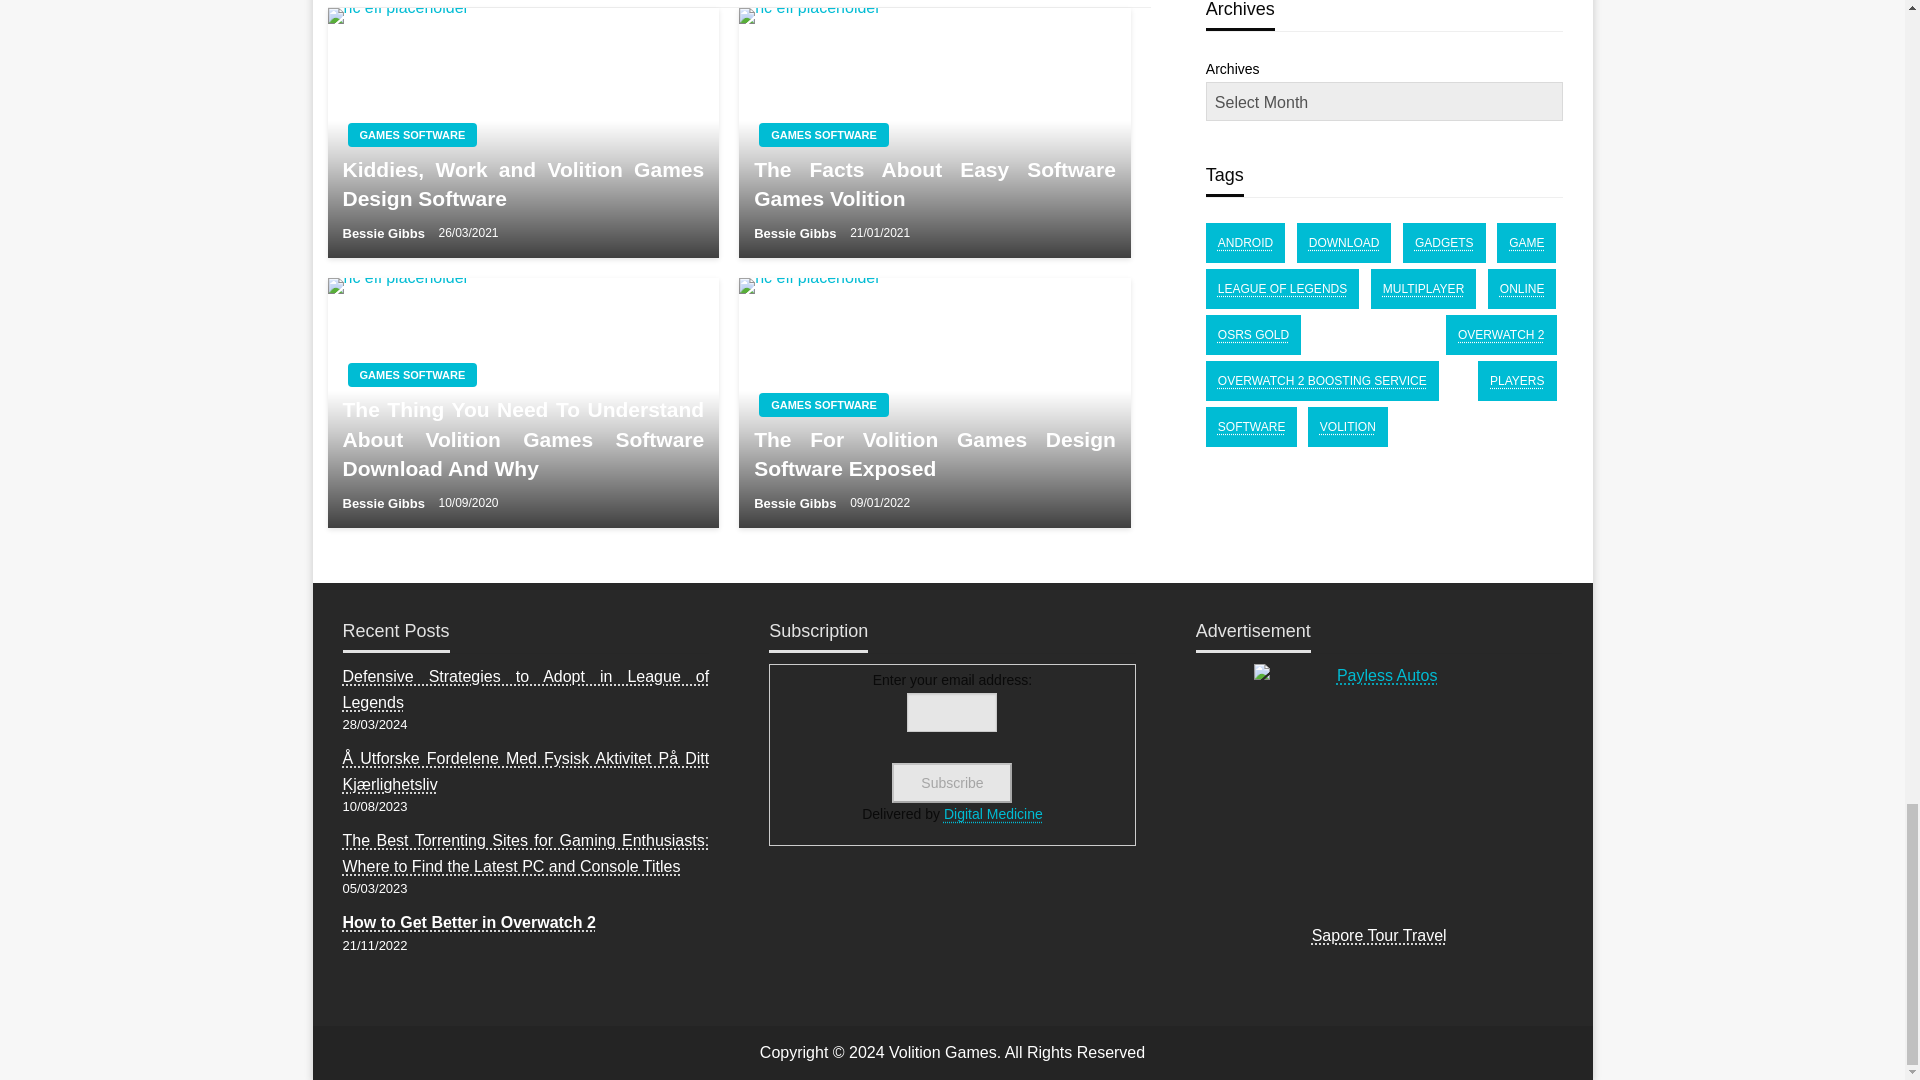 This screenshot has height=1080, width=1920. I want to click on Kiddies, Work and Volition Games Design Software, so click(522, 184).